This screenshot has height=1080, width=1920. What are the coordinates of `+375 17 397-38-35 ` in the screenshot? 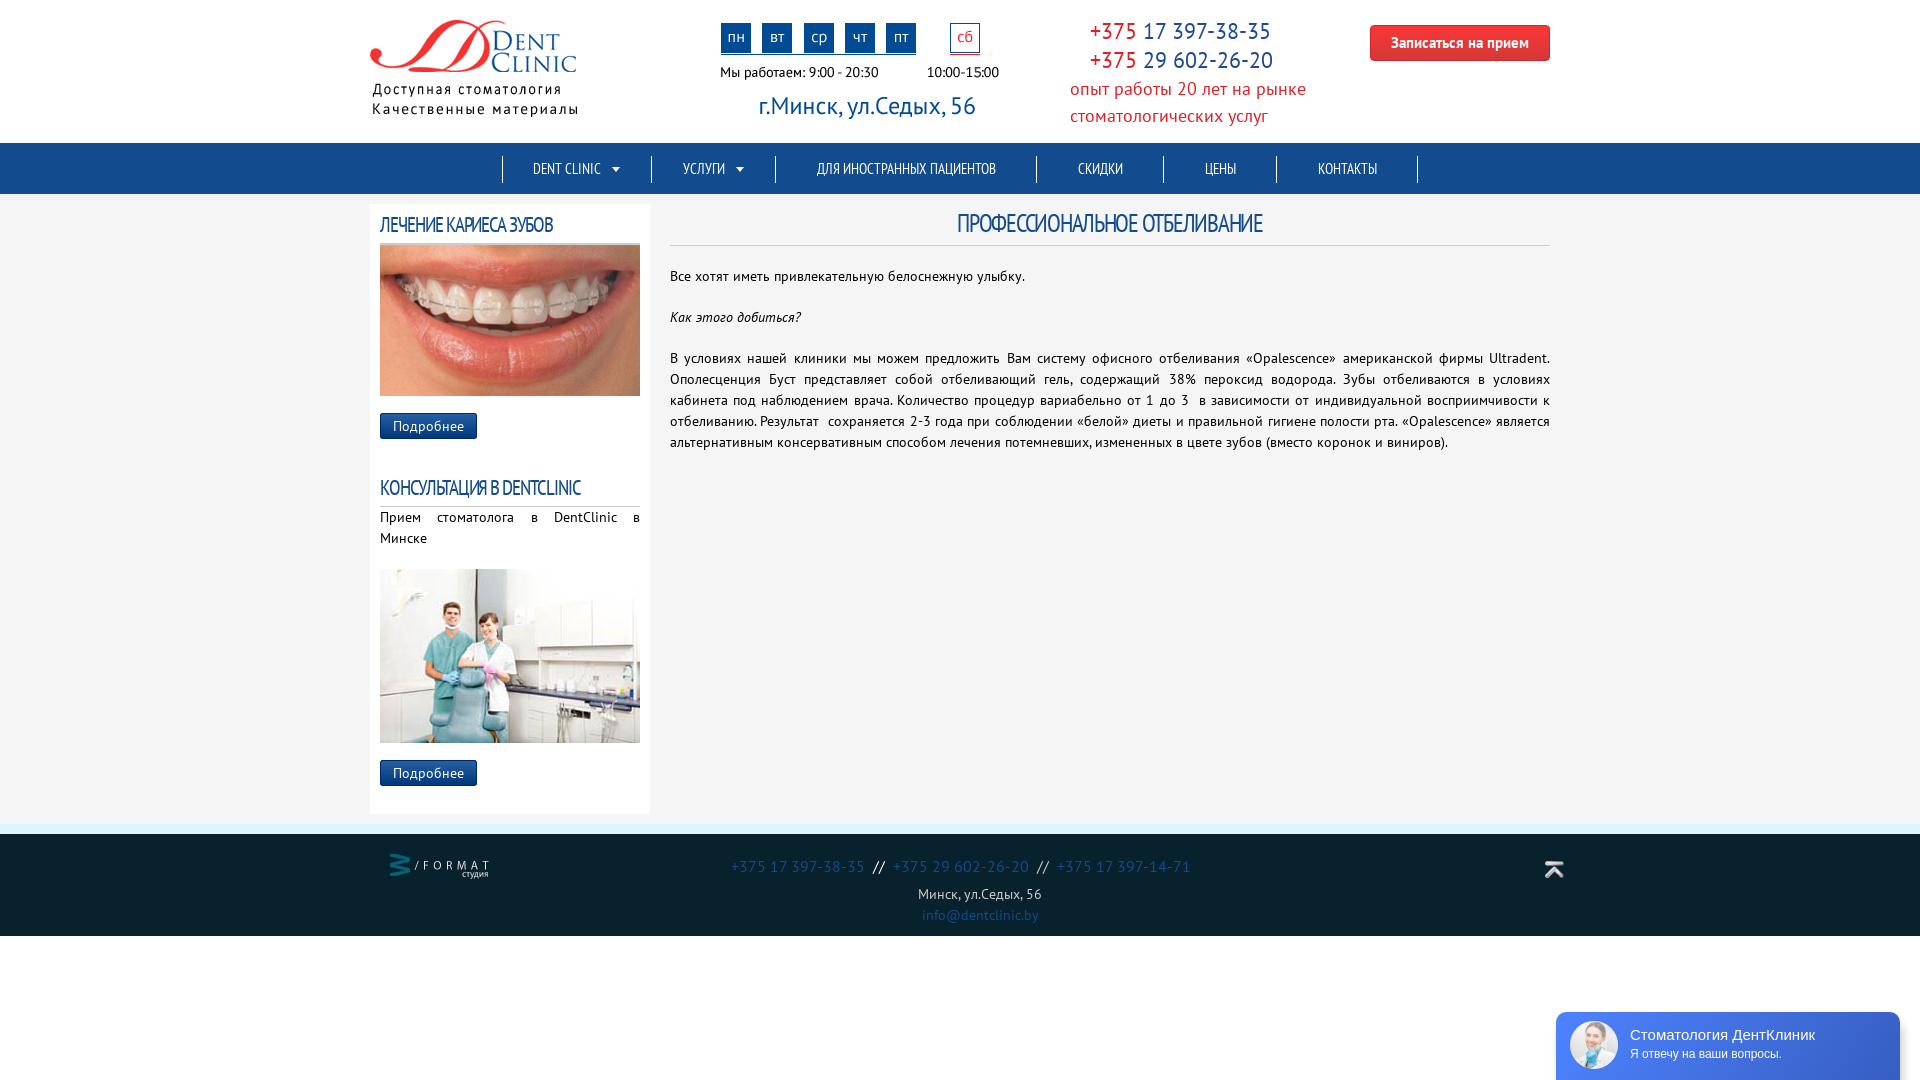 It's located at (801, 866).